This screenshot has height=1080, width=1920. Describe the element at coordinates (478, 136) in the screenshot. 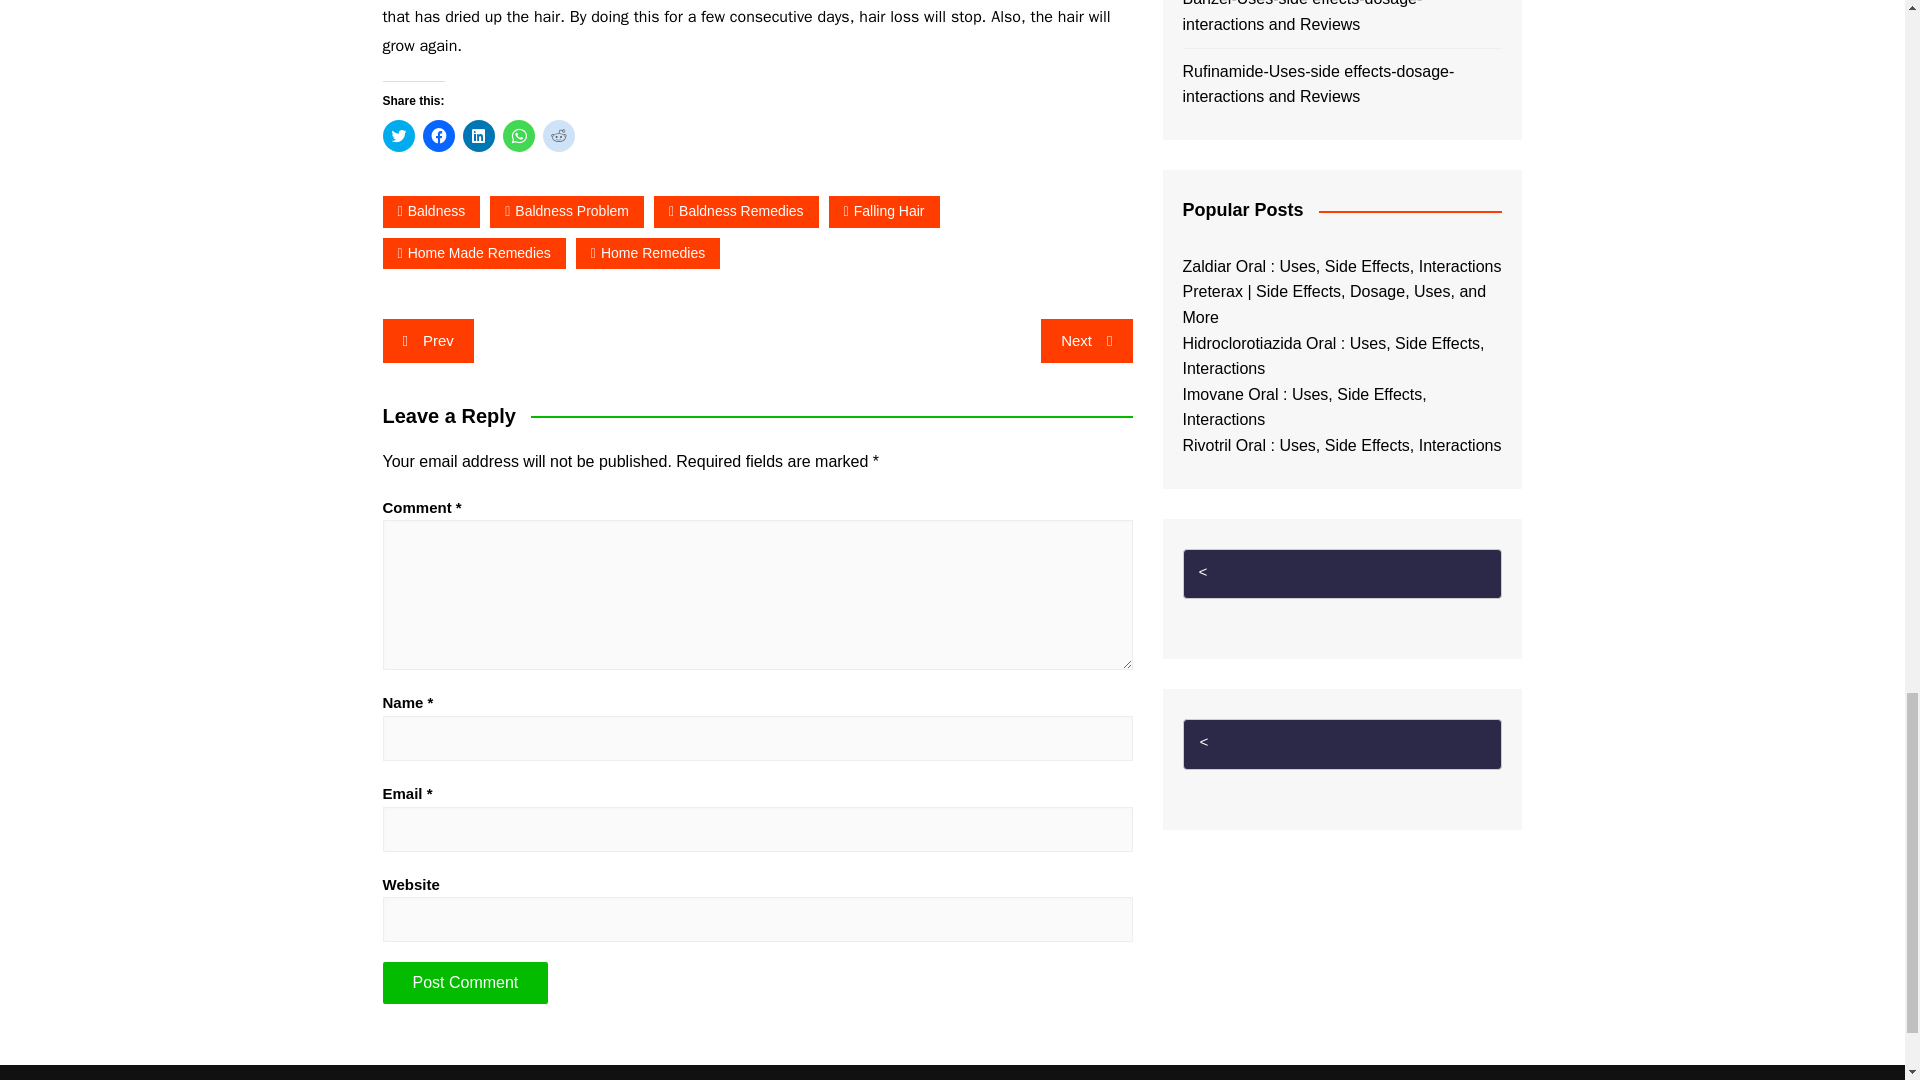

I see `Click to share on LinkedIn` at that location.